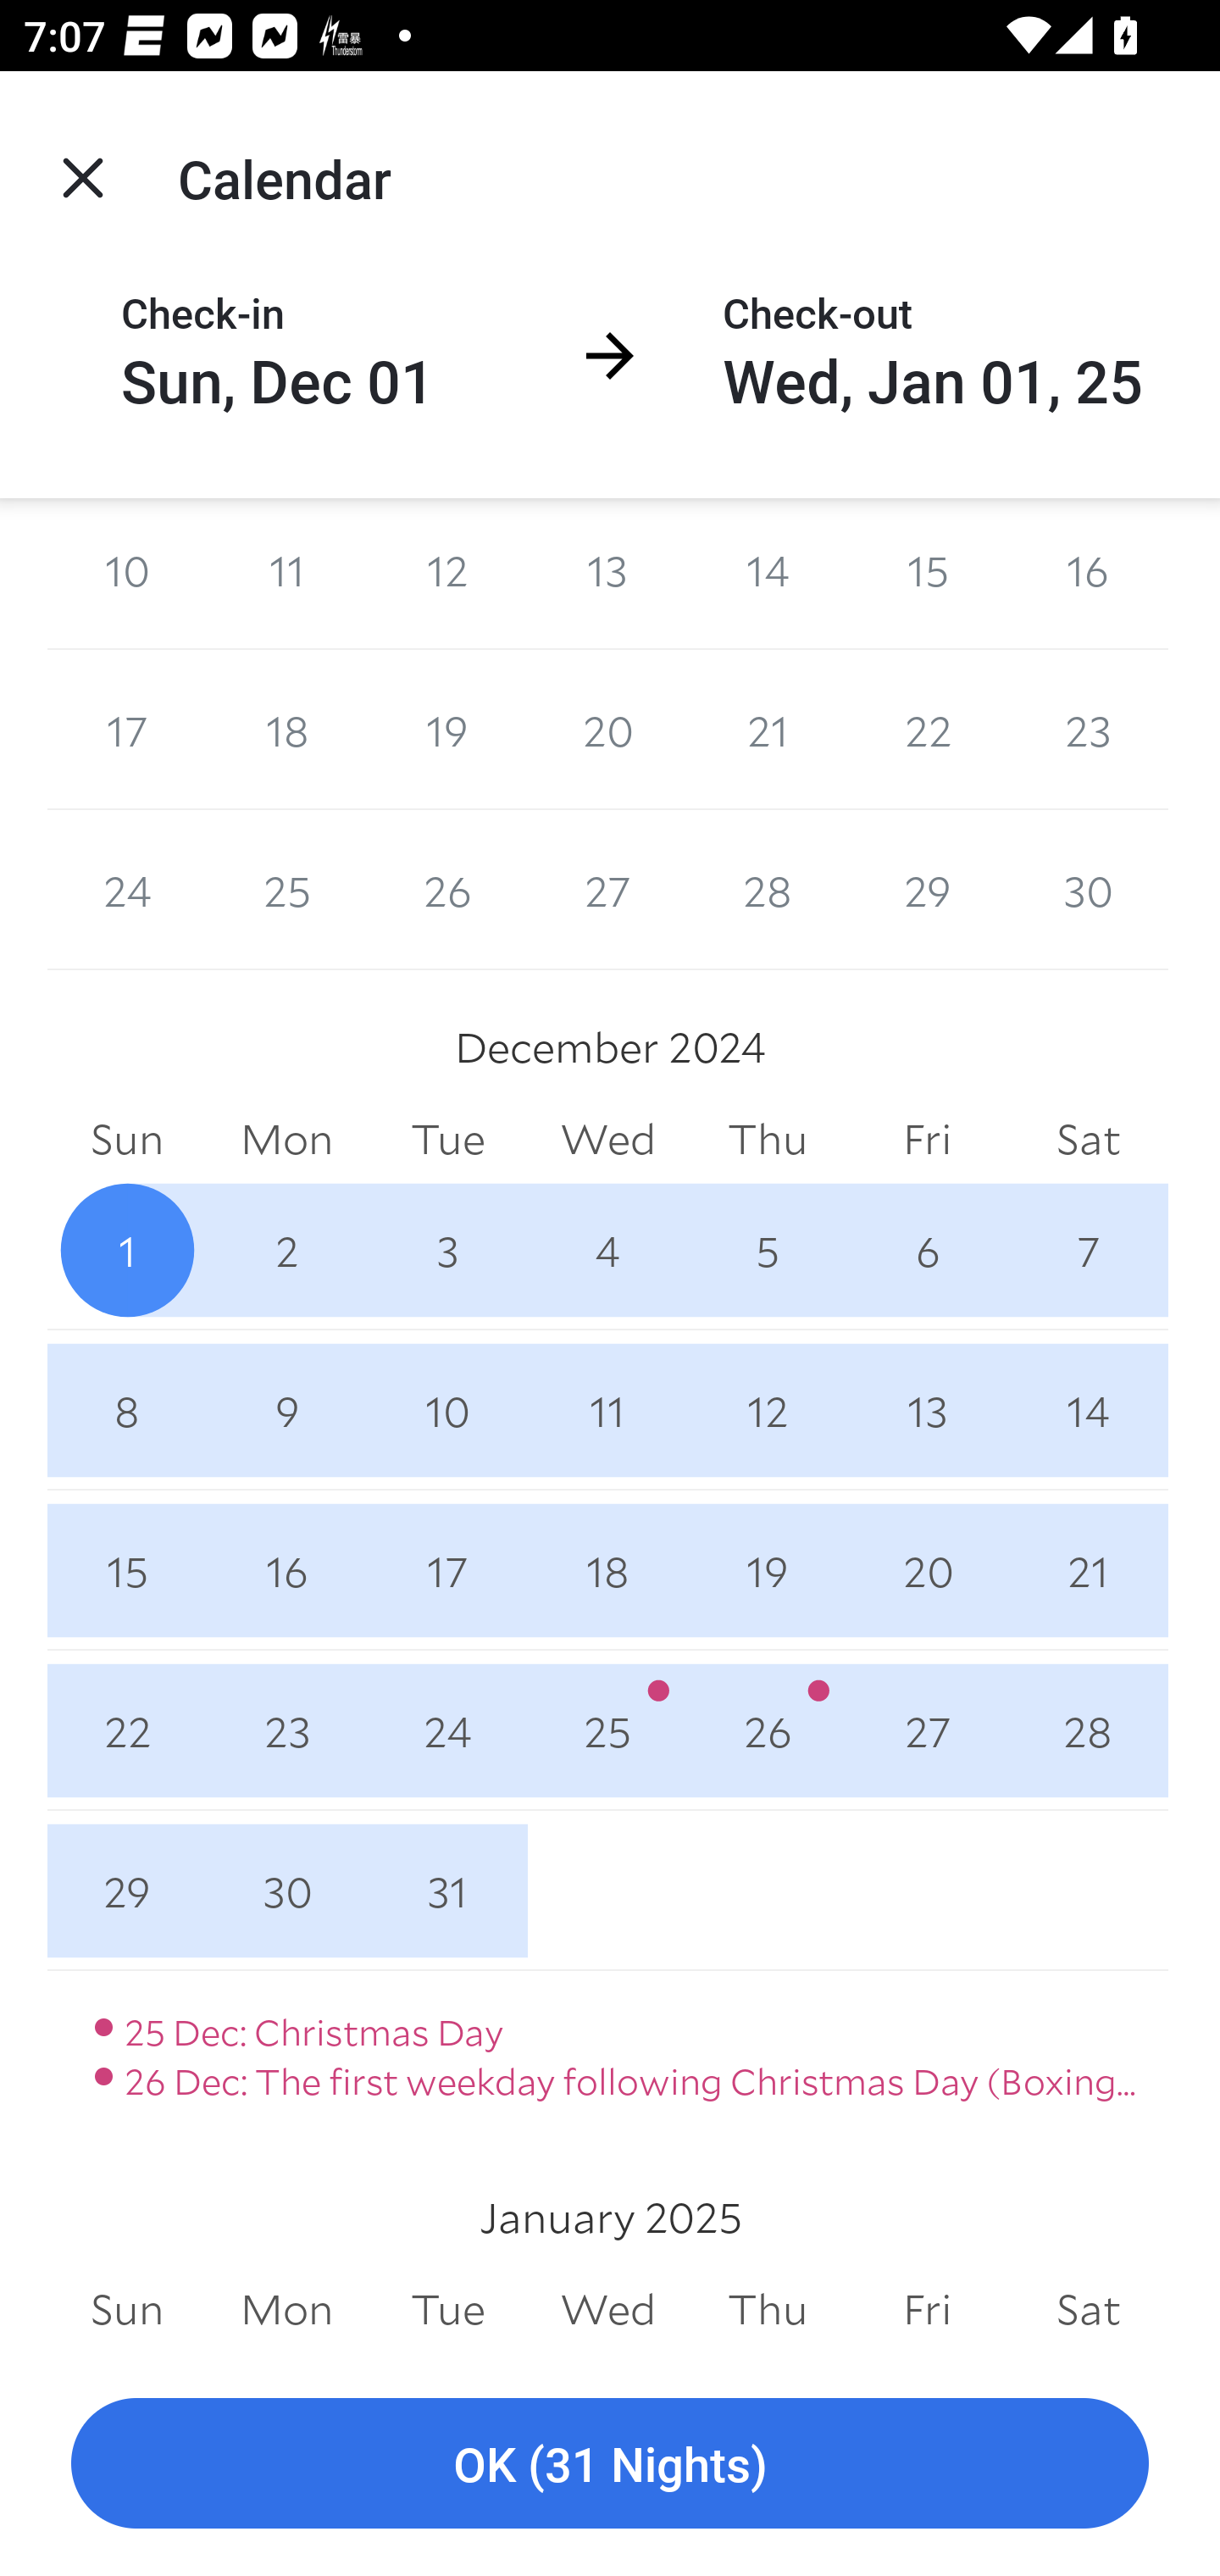  I want to click on 20 20 November 2024, so click(608, 729).